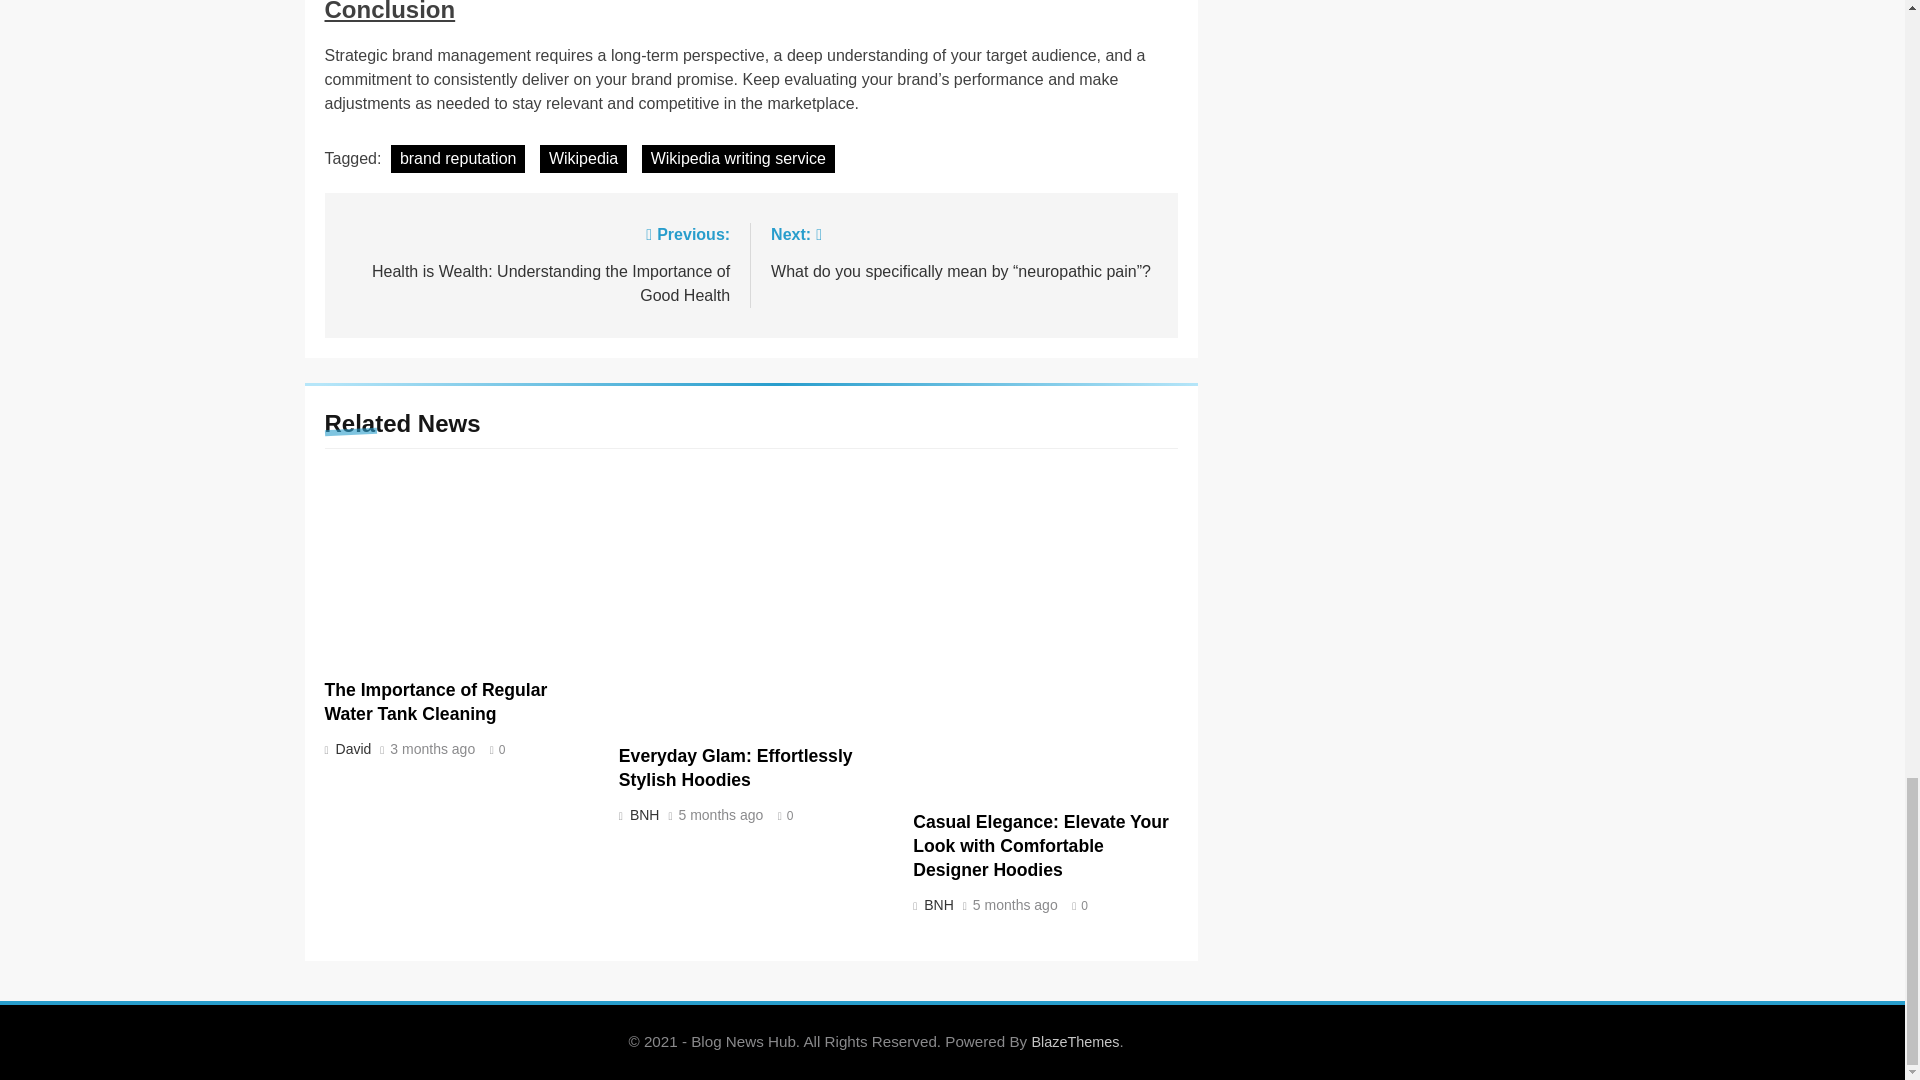  What do you see at coordinates (720, 815) in the screenshot?
I see `5 months ago` at bounding box center [720, 815].